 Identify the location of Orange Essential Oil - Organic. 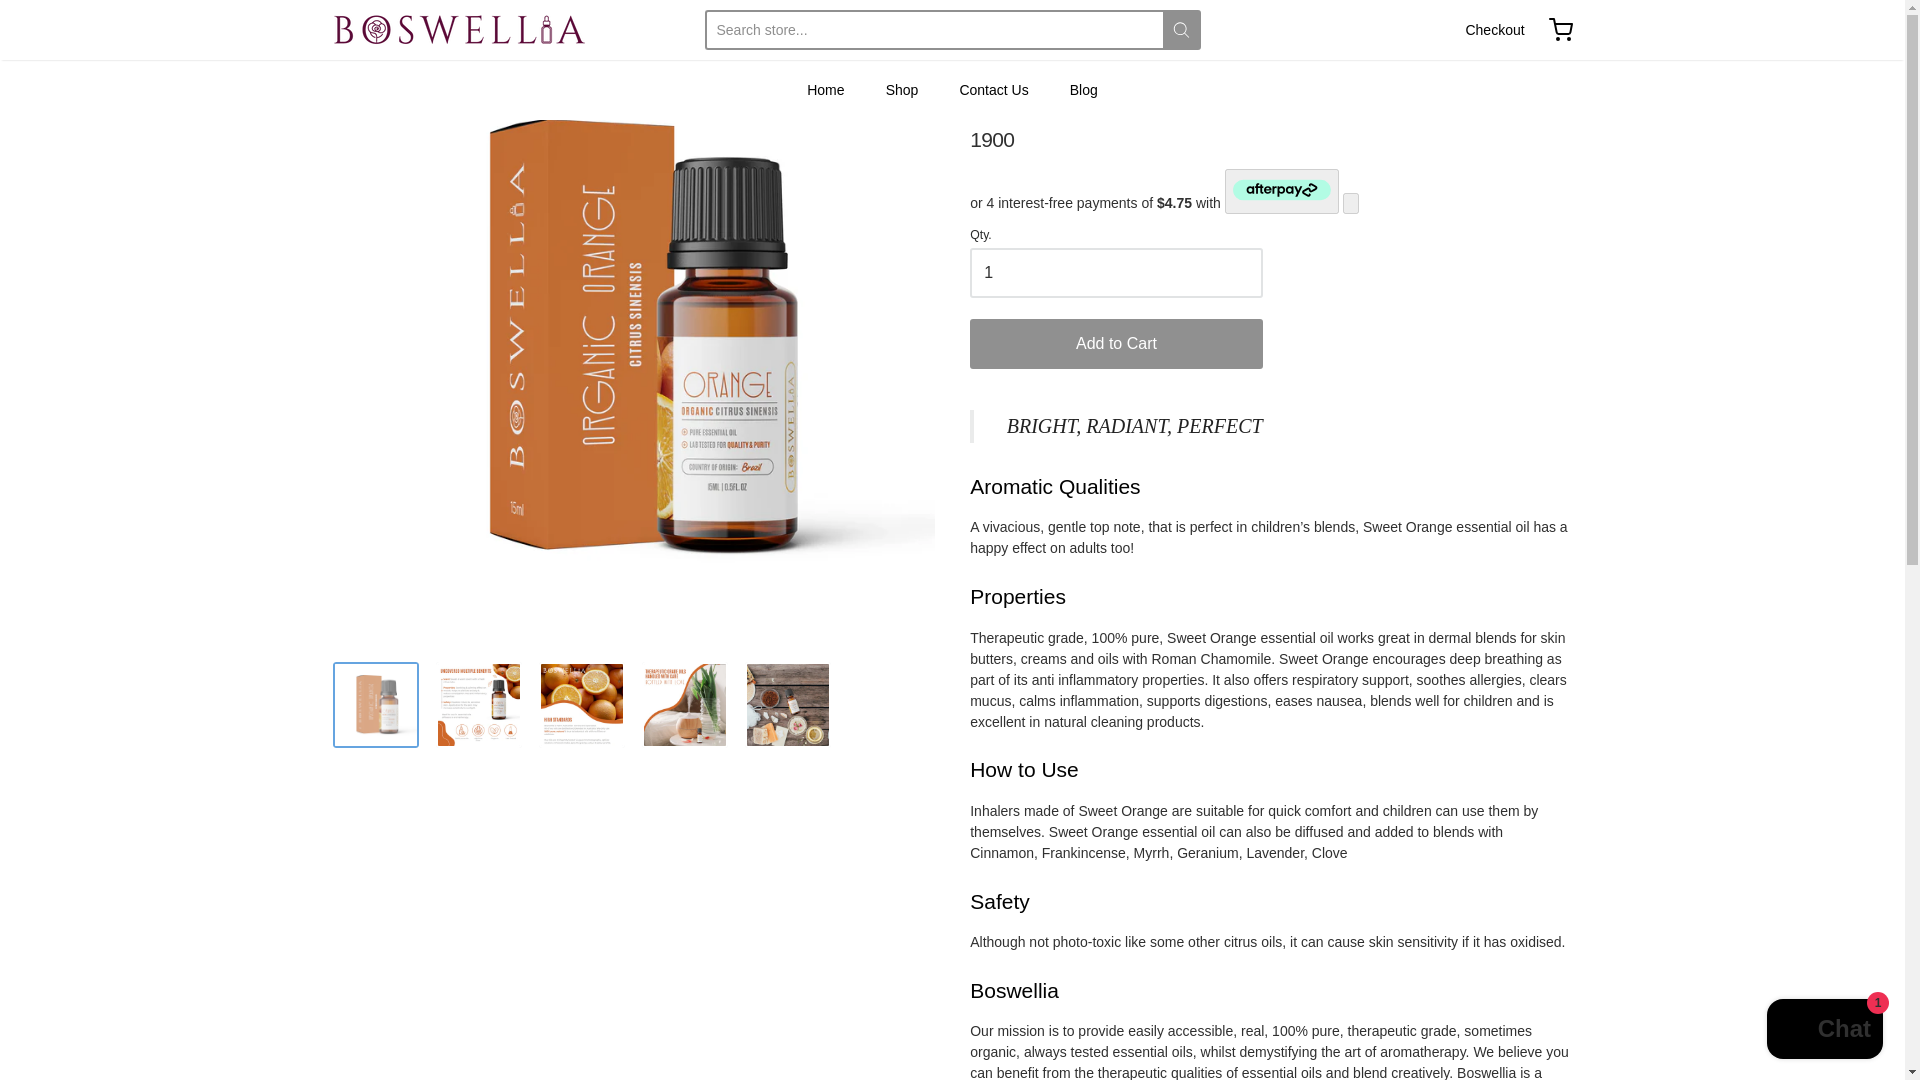
(582, 705).